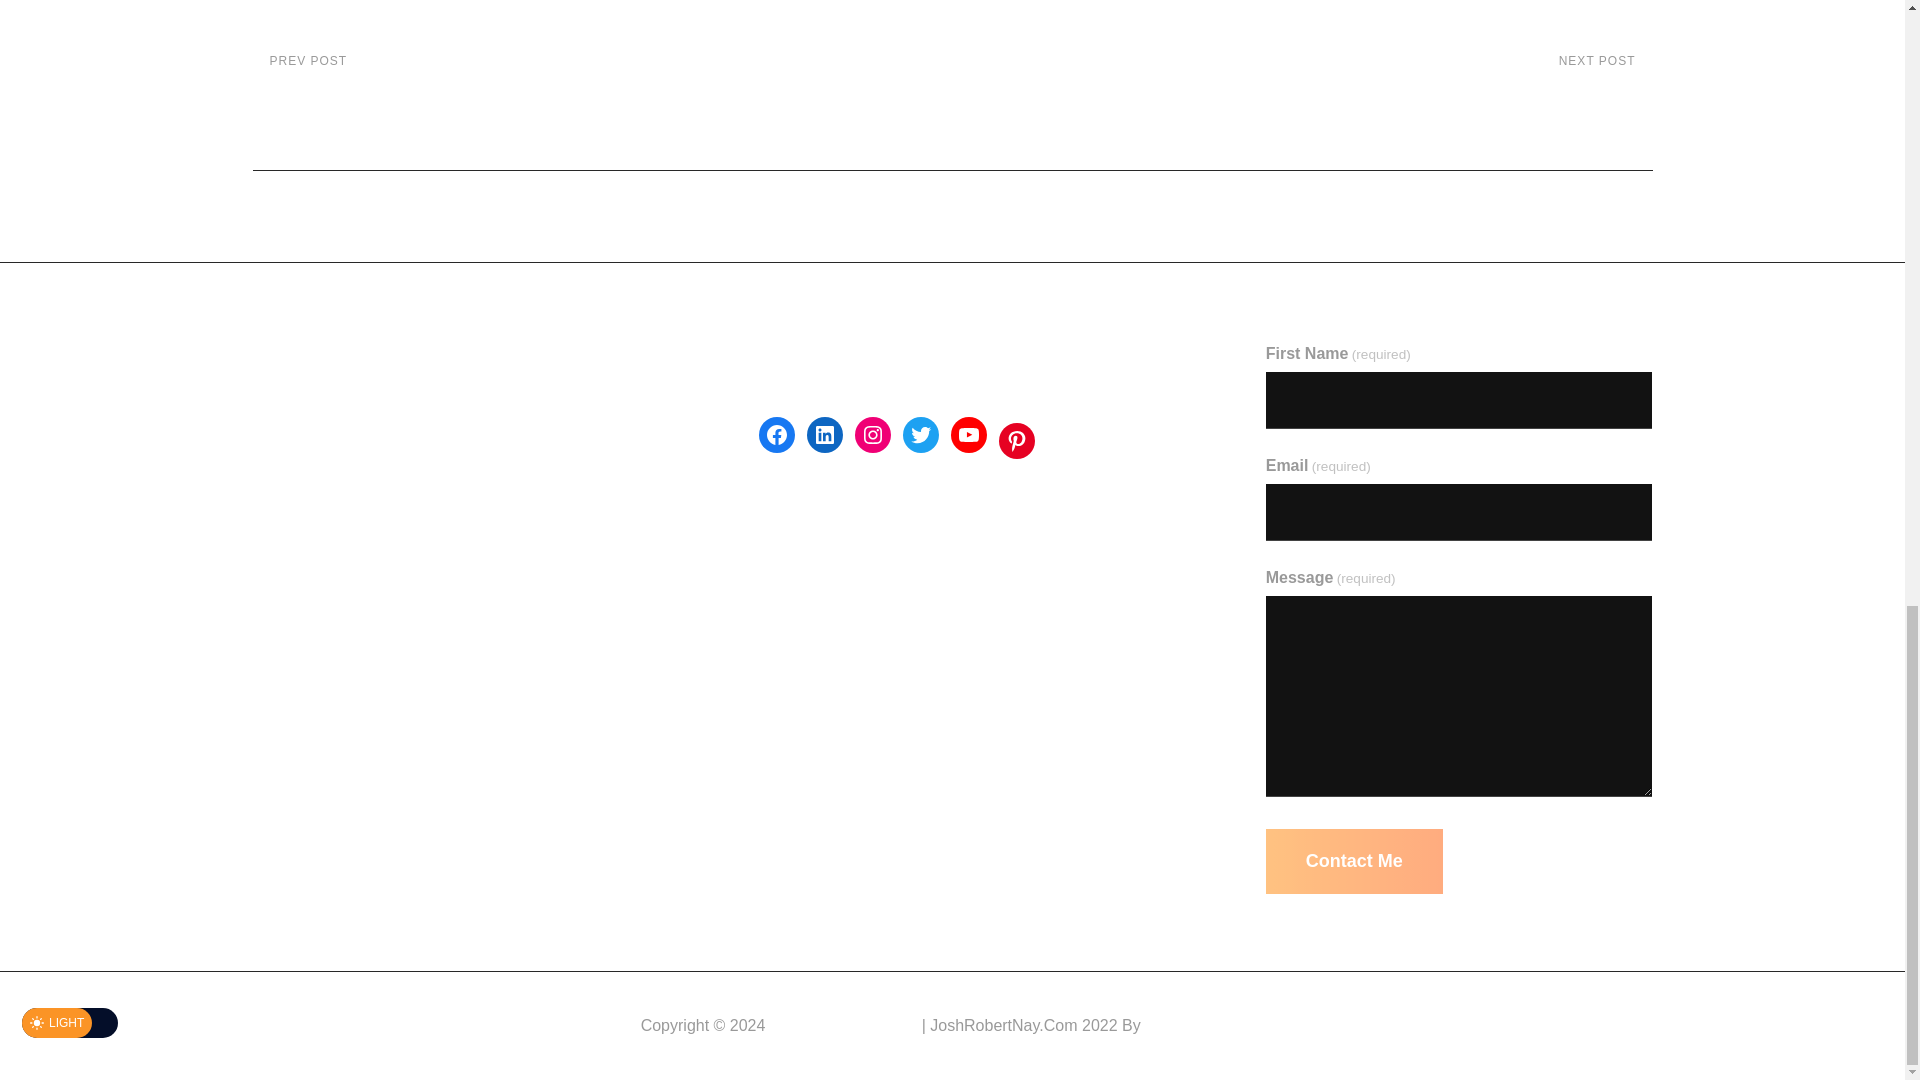 The height and width of the screenshot is (1080, 1920). Describe the element at coordinates (270, 619) in the screenshot. I see `Shop` at that location.